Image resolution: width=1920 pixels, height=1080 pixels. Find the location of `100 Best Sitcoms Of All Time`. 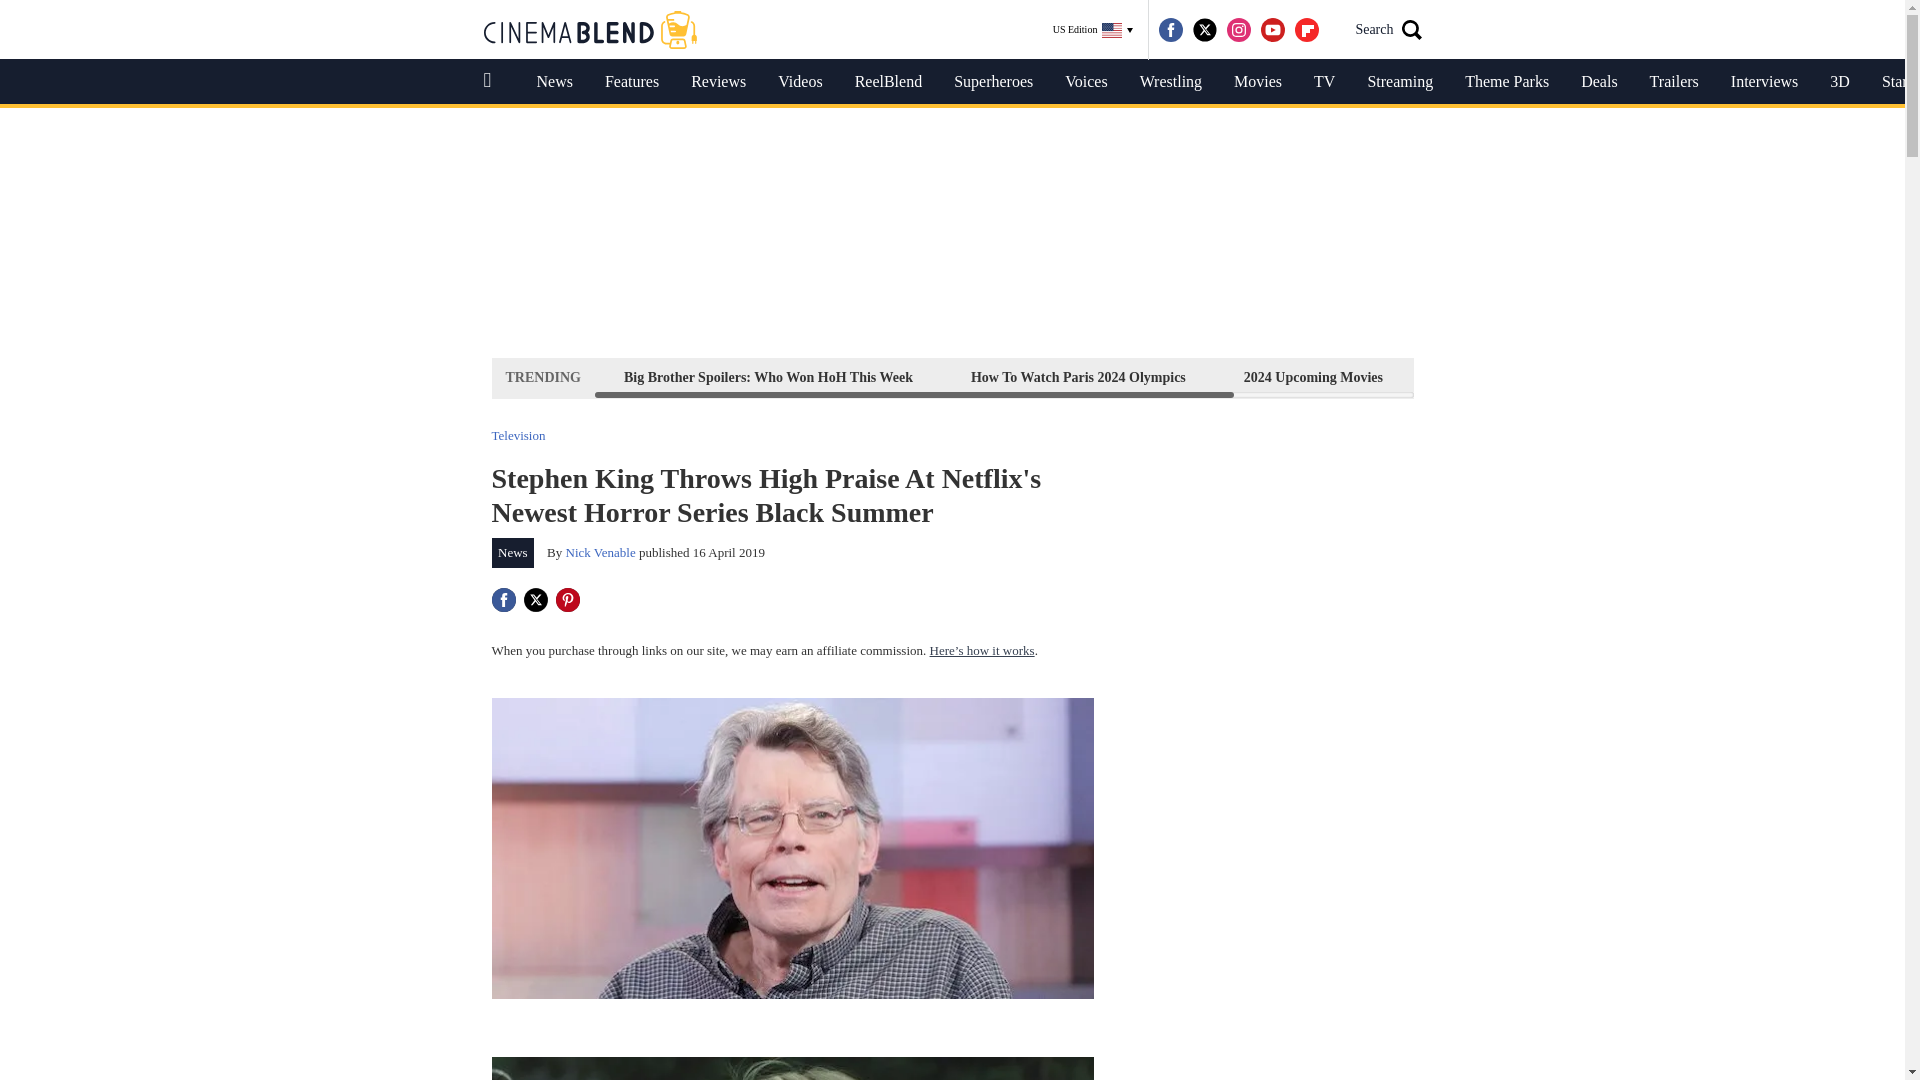

100 Best Sitcoms Of All Time is located at coordinates (1528, 377).